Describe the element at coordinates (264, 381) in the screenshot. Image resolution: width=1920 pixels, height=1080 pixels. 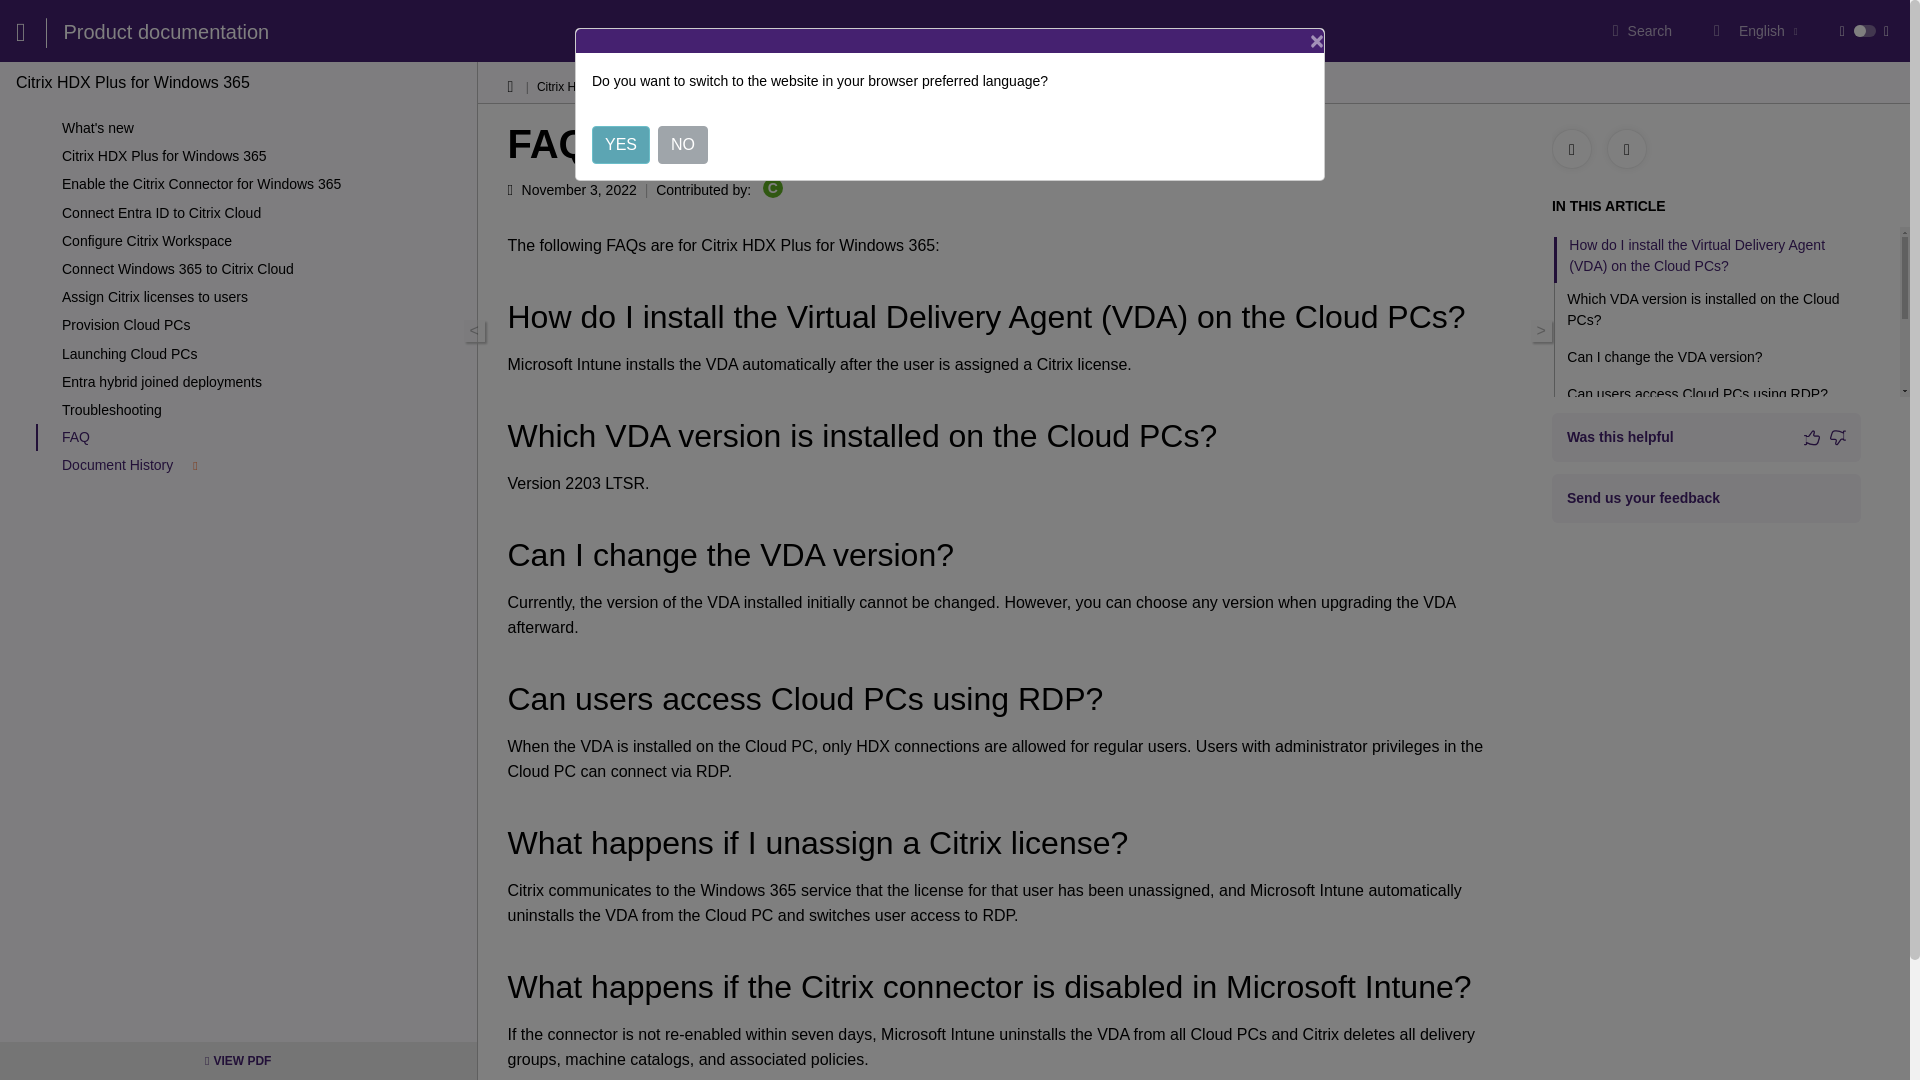
I see `Entra hybrid joined deployments` at that location.